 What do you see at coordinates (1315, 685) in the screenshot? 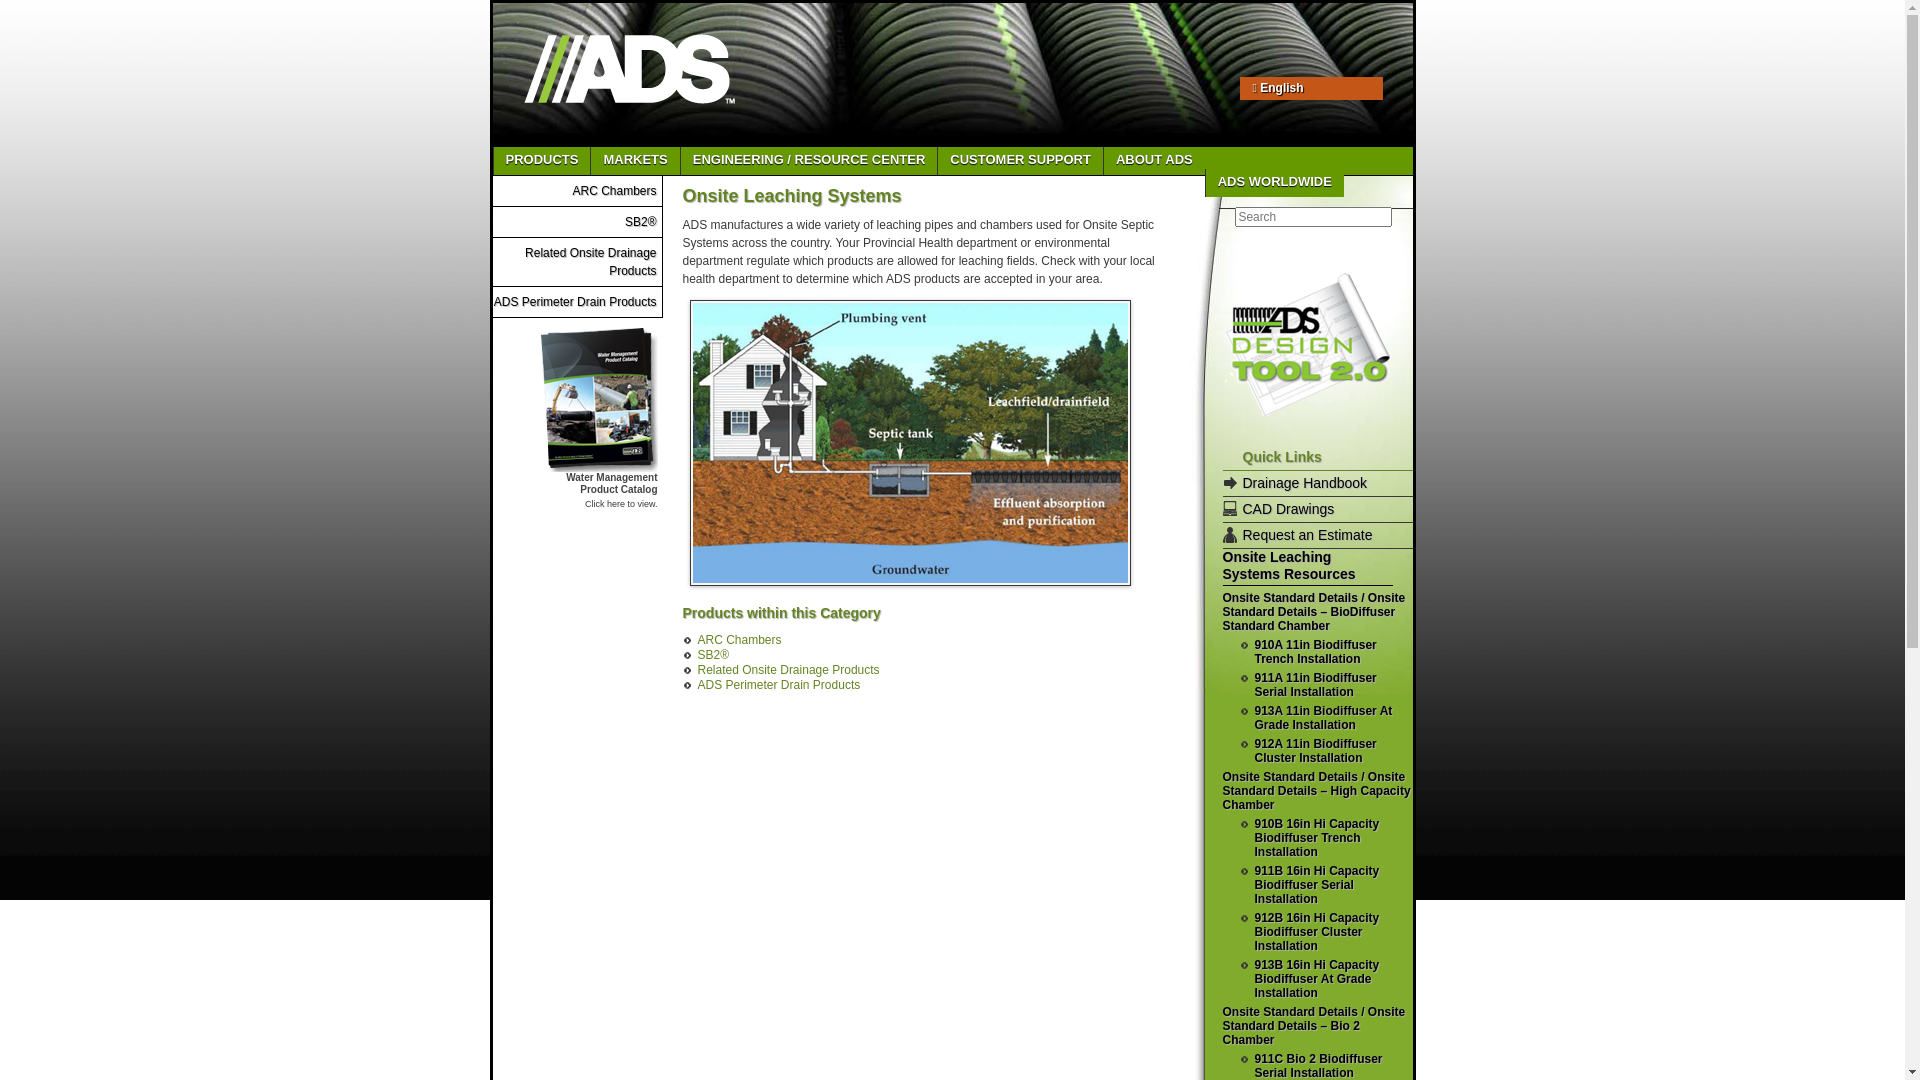
I see `911A 11in Biodiffuser Serial Installation` at bounding box center [1315, 685].